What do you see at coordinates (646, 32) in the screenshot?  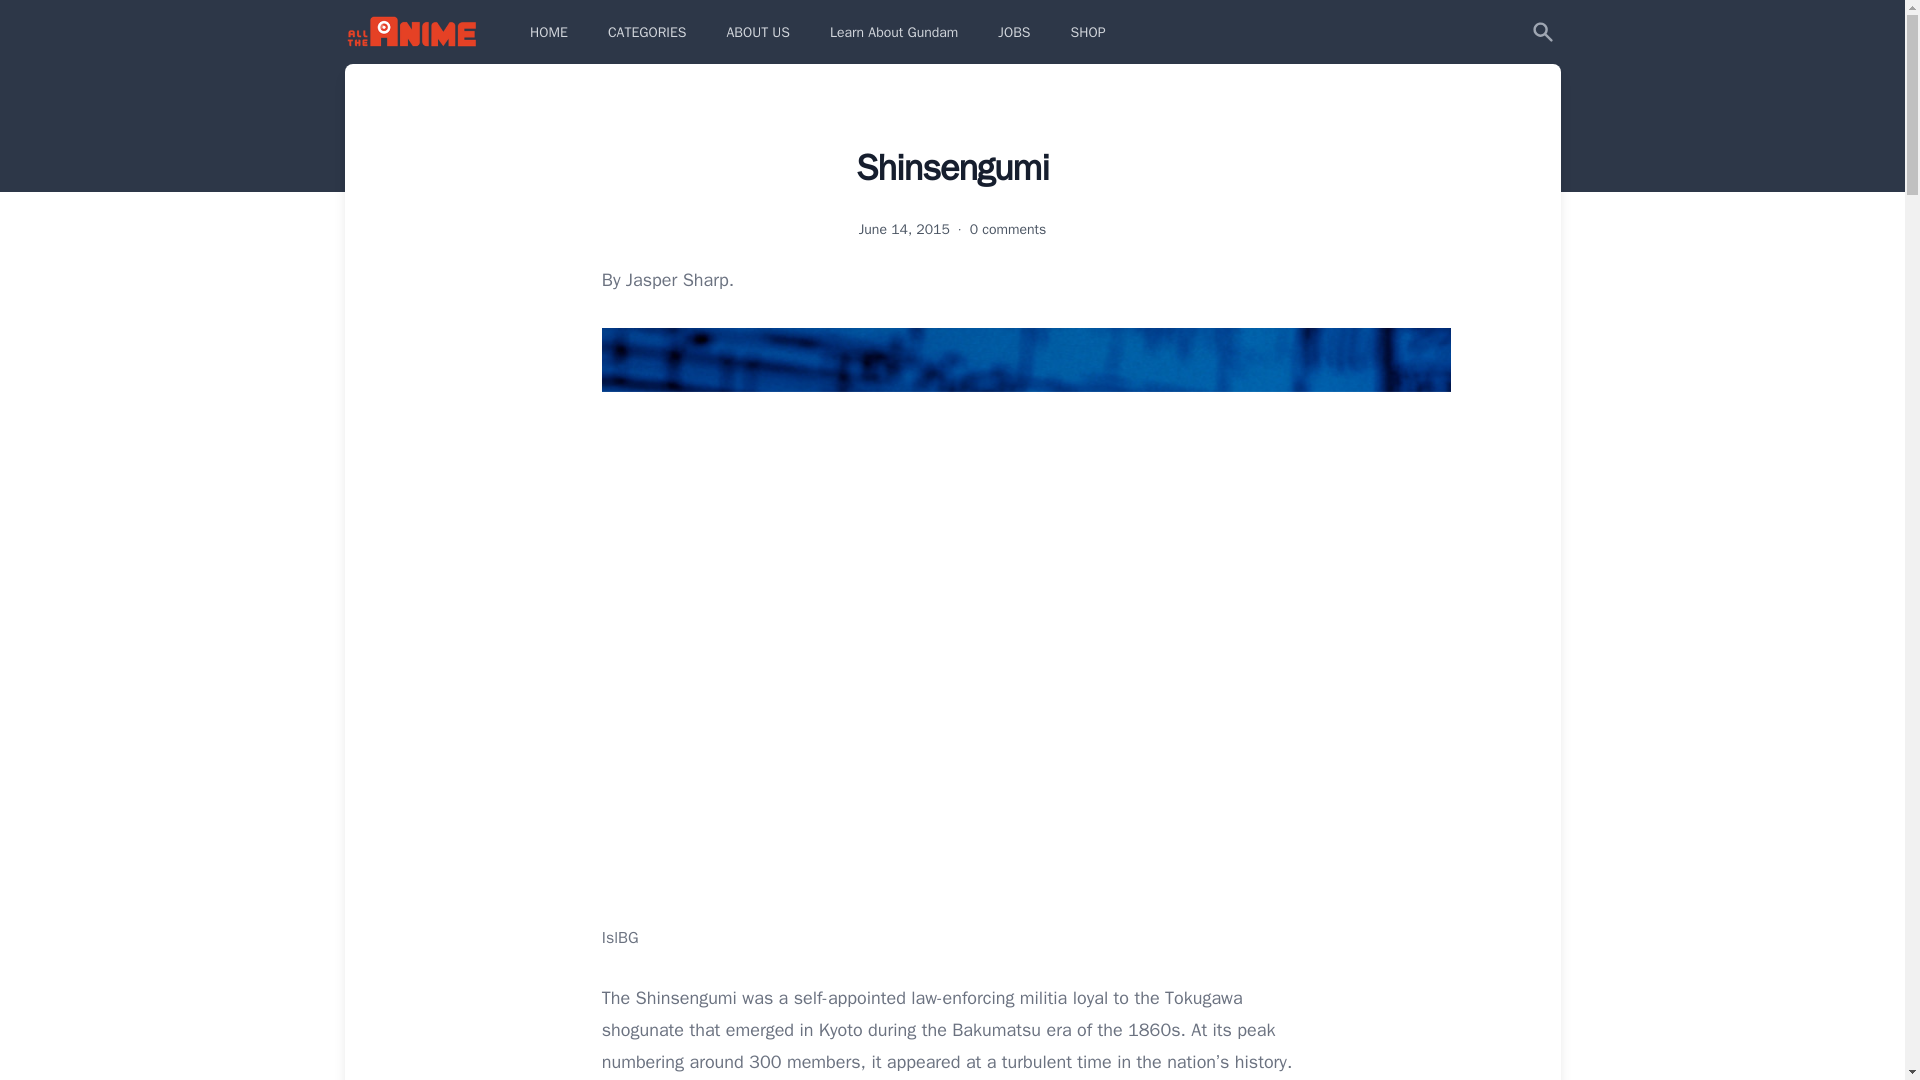 I see `CATEGORIES` at bounding box center [646, 32].